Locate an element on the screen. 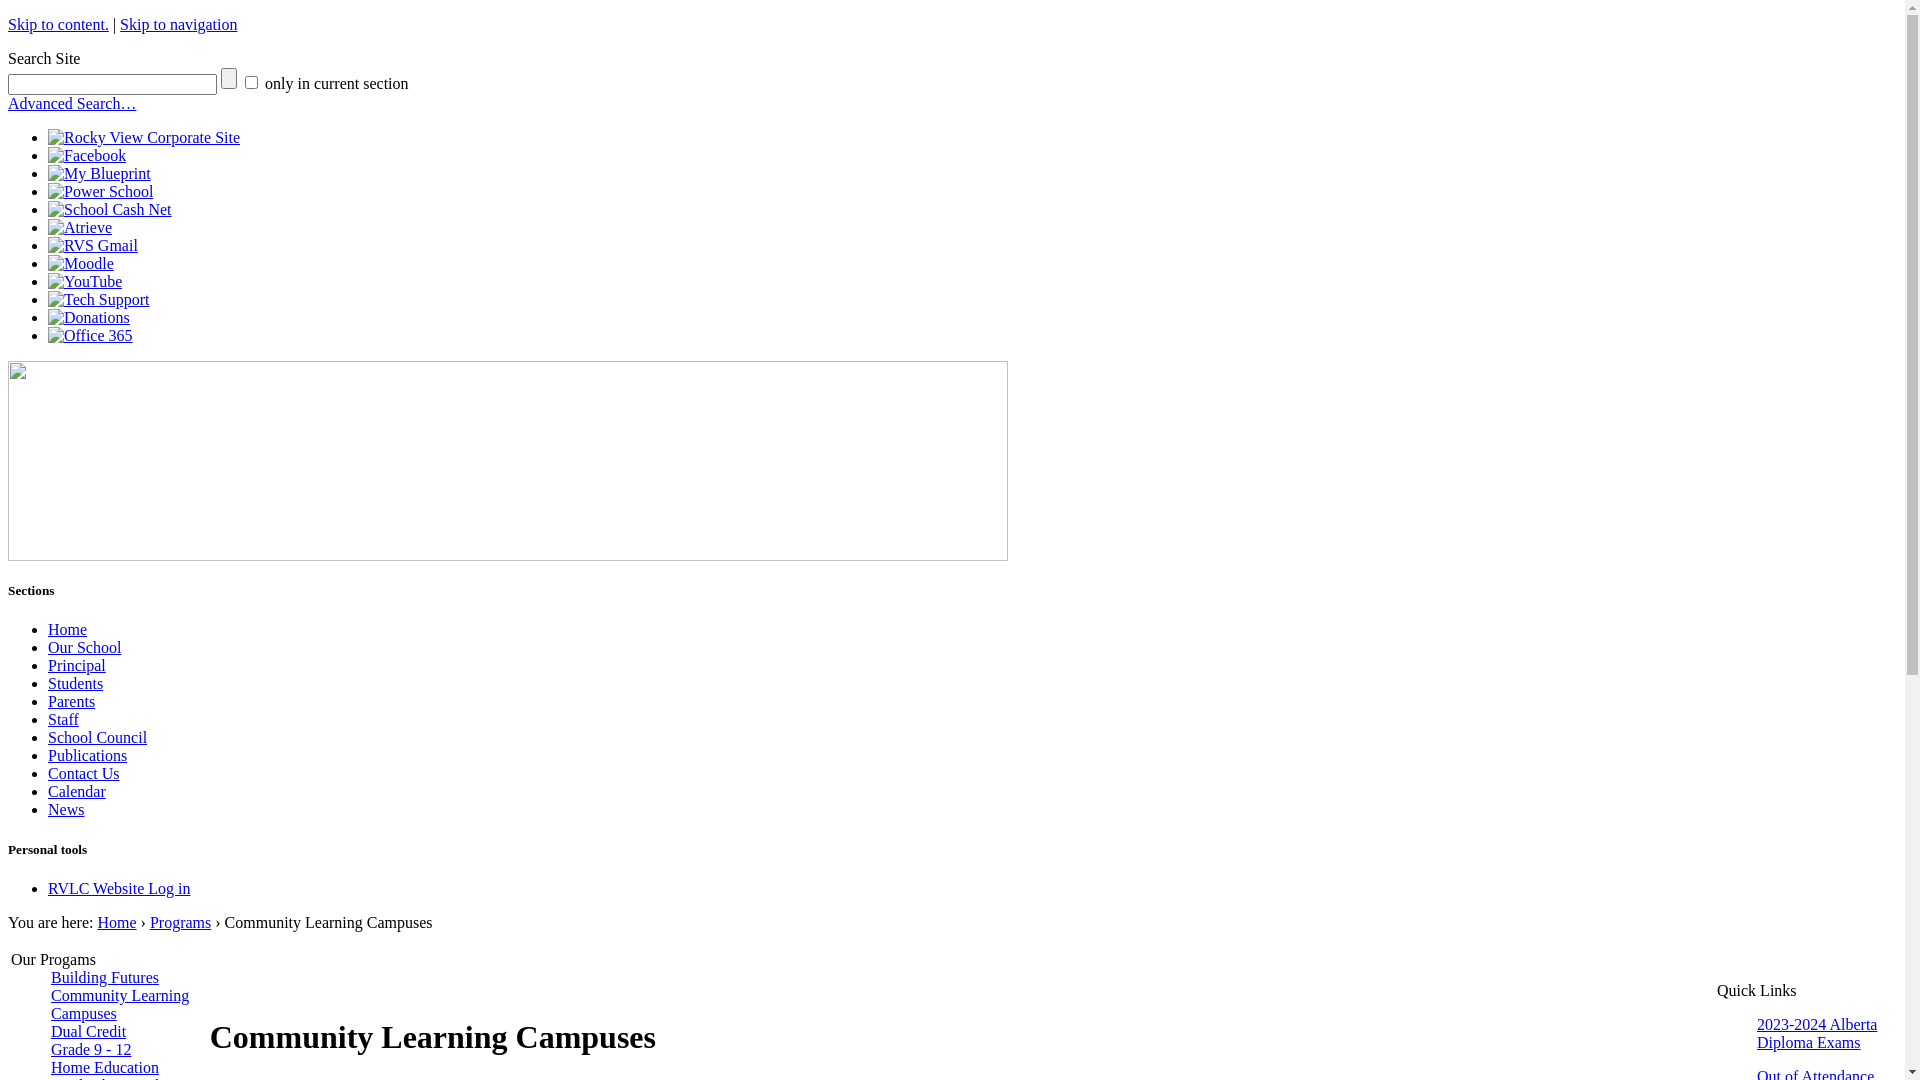 The width and height of the screenshot is (1920, 1080). School Council is located at coordinates (98, 738).